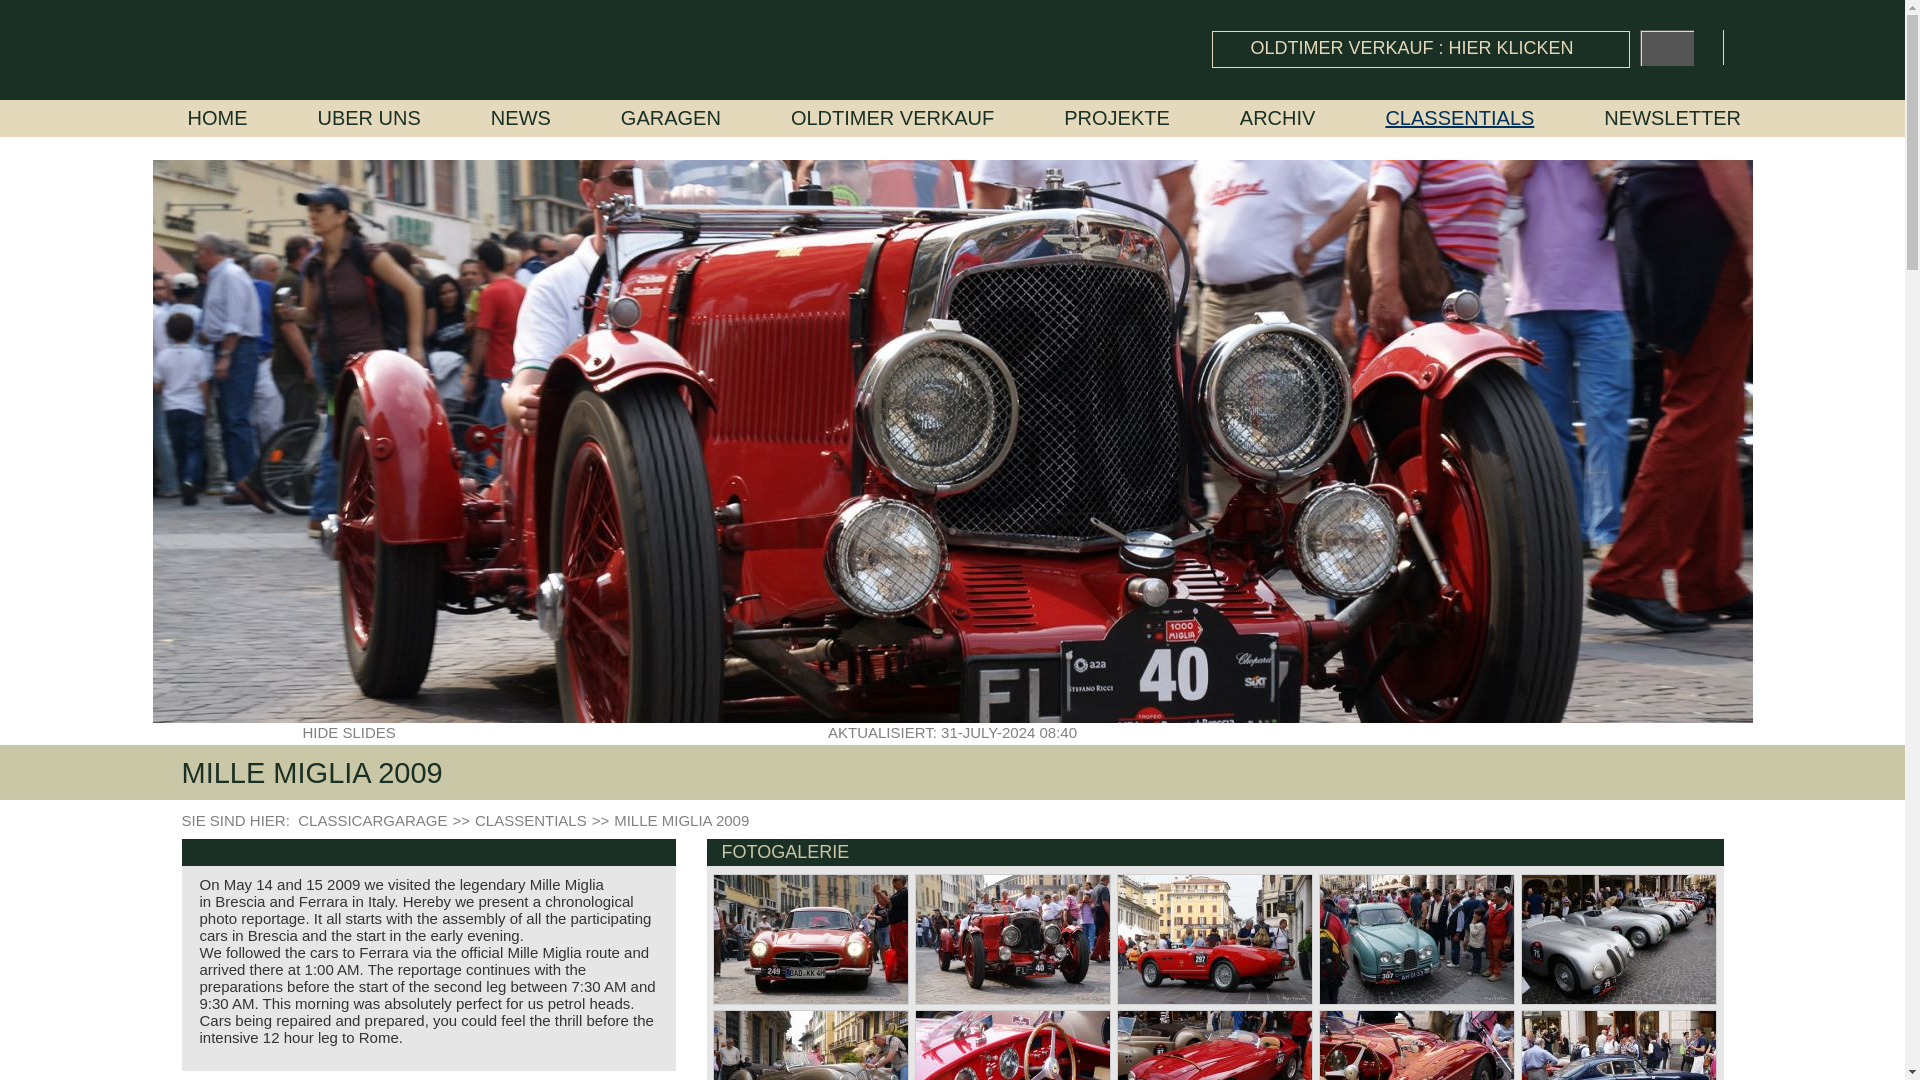  I want to click on Garagen, so click(670, 117).